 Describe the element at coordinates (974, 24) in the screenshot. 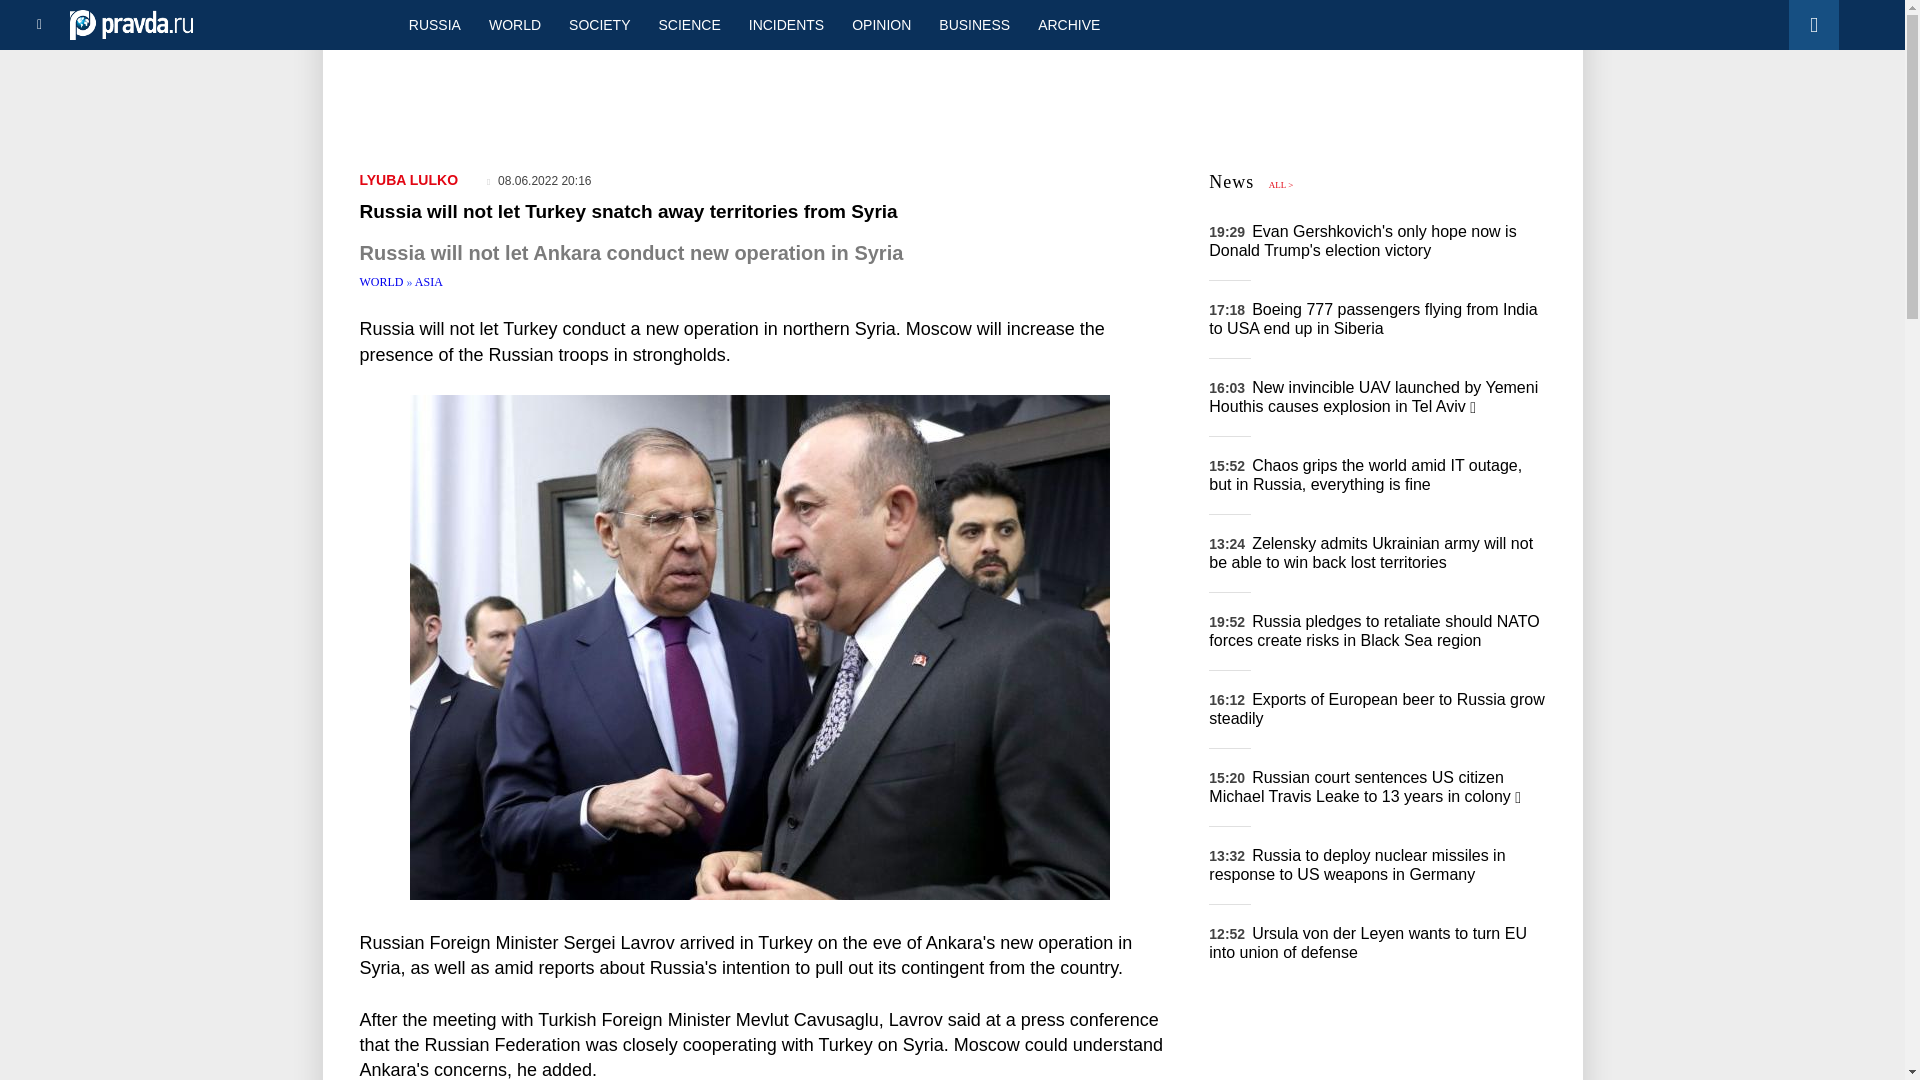

I see `BUSINESS` at that location.